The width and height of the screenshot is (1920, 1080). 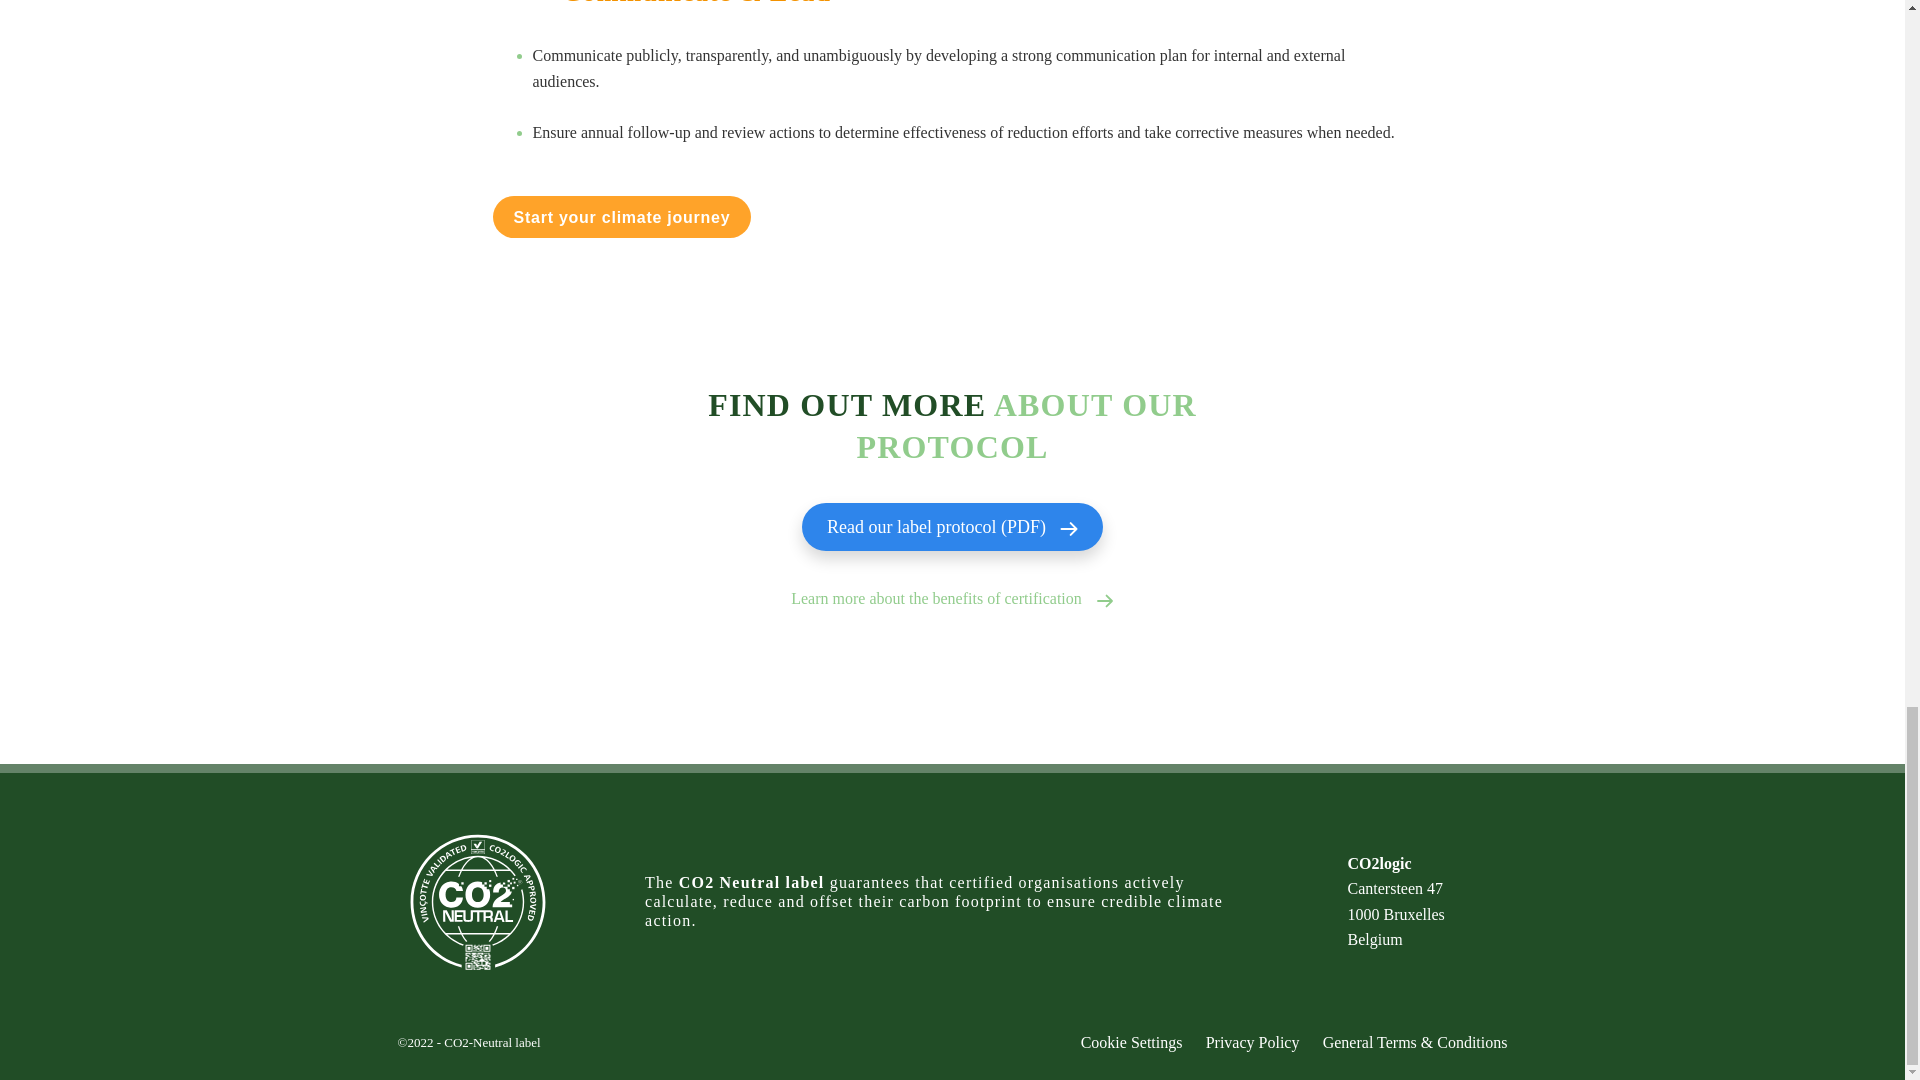 I want to click on Cookie Settings, so click(x=1131, y=1042).